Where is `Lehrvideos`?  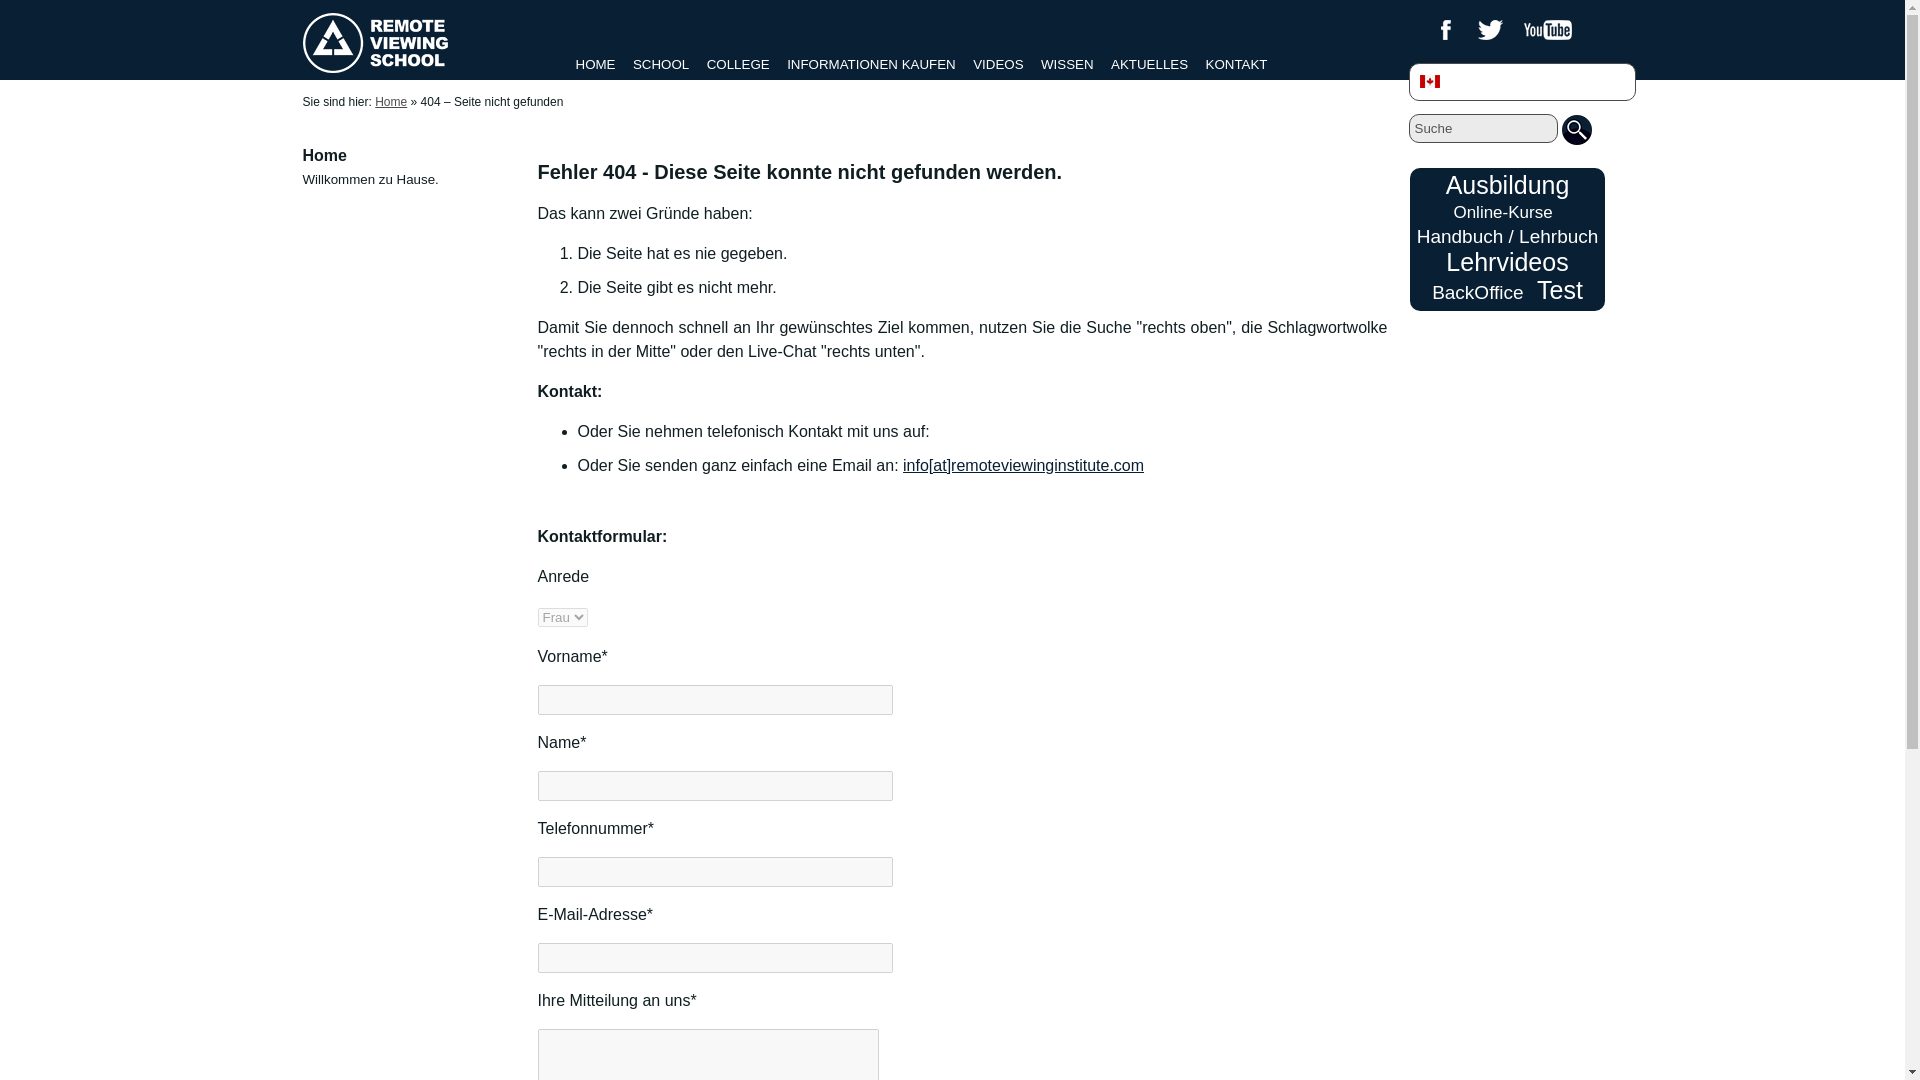
Lehrvideos is located at coordinates (1506, 262).